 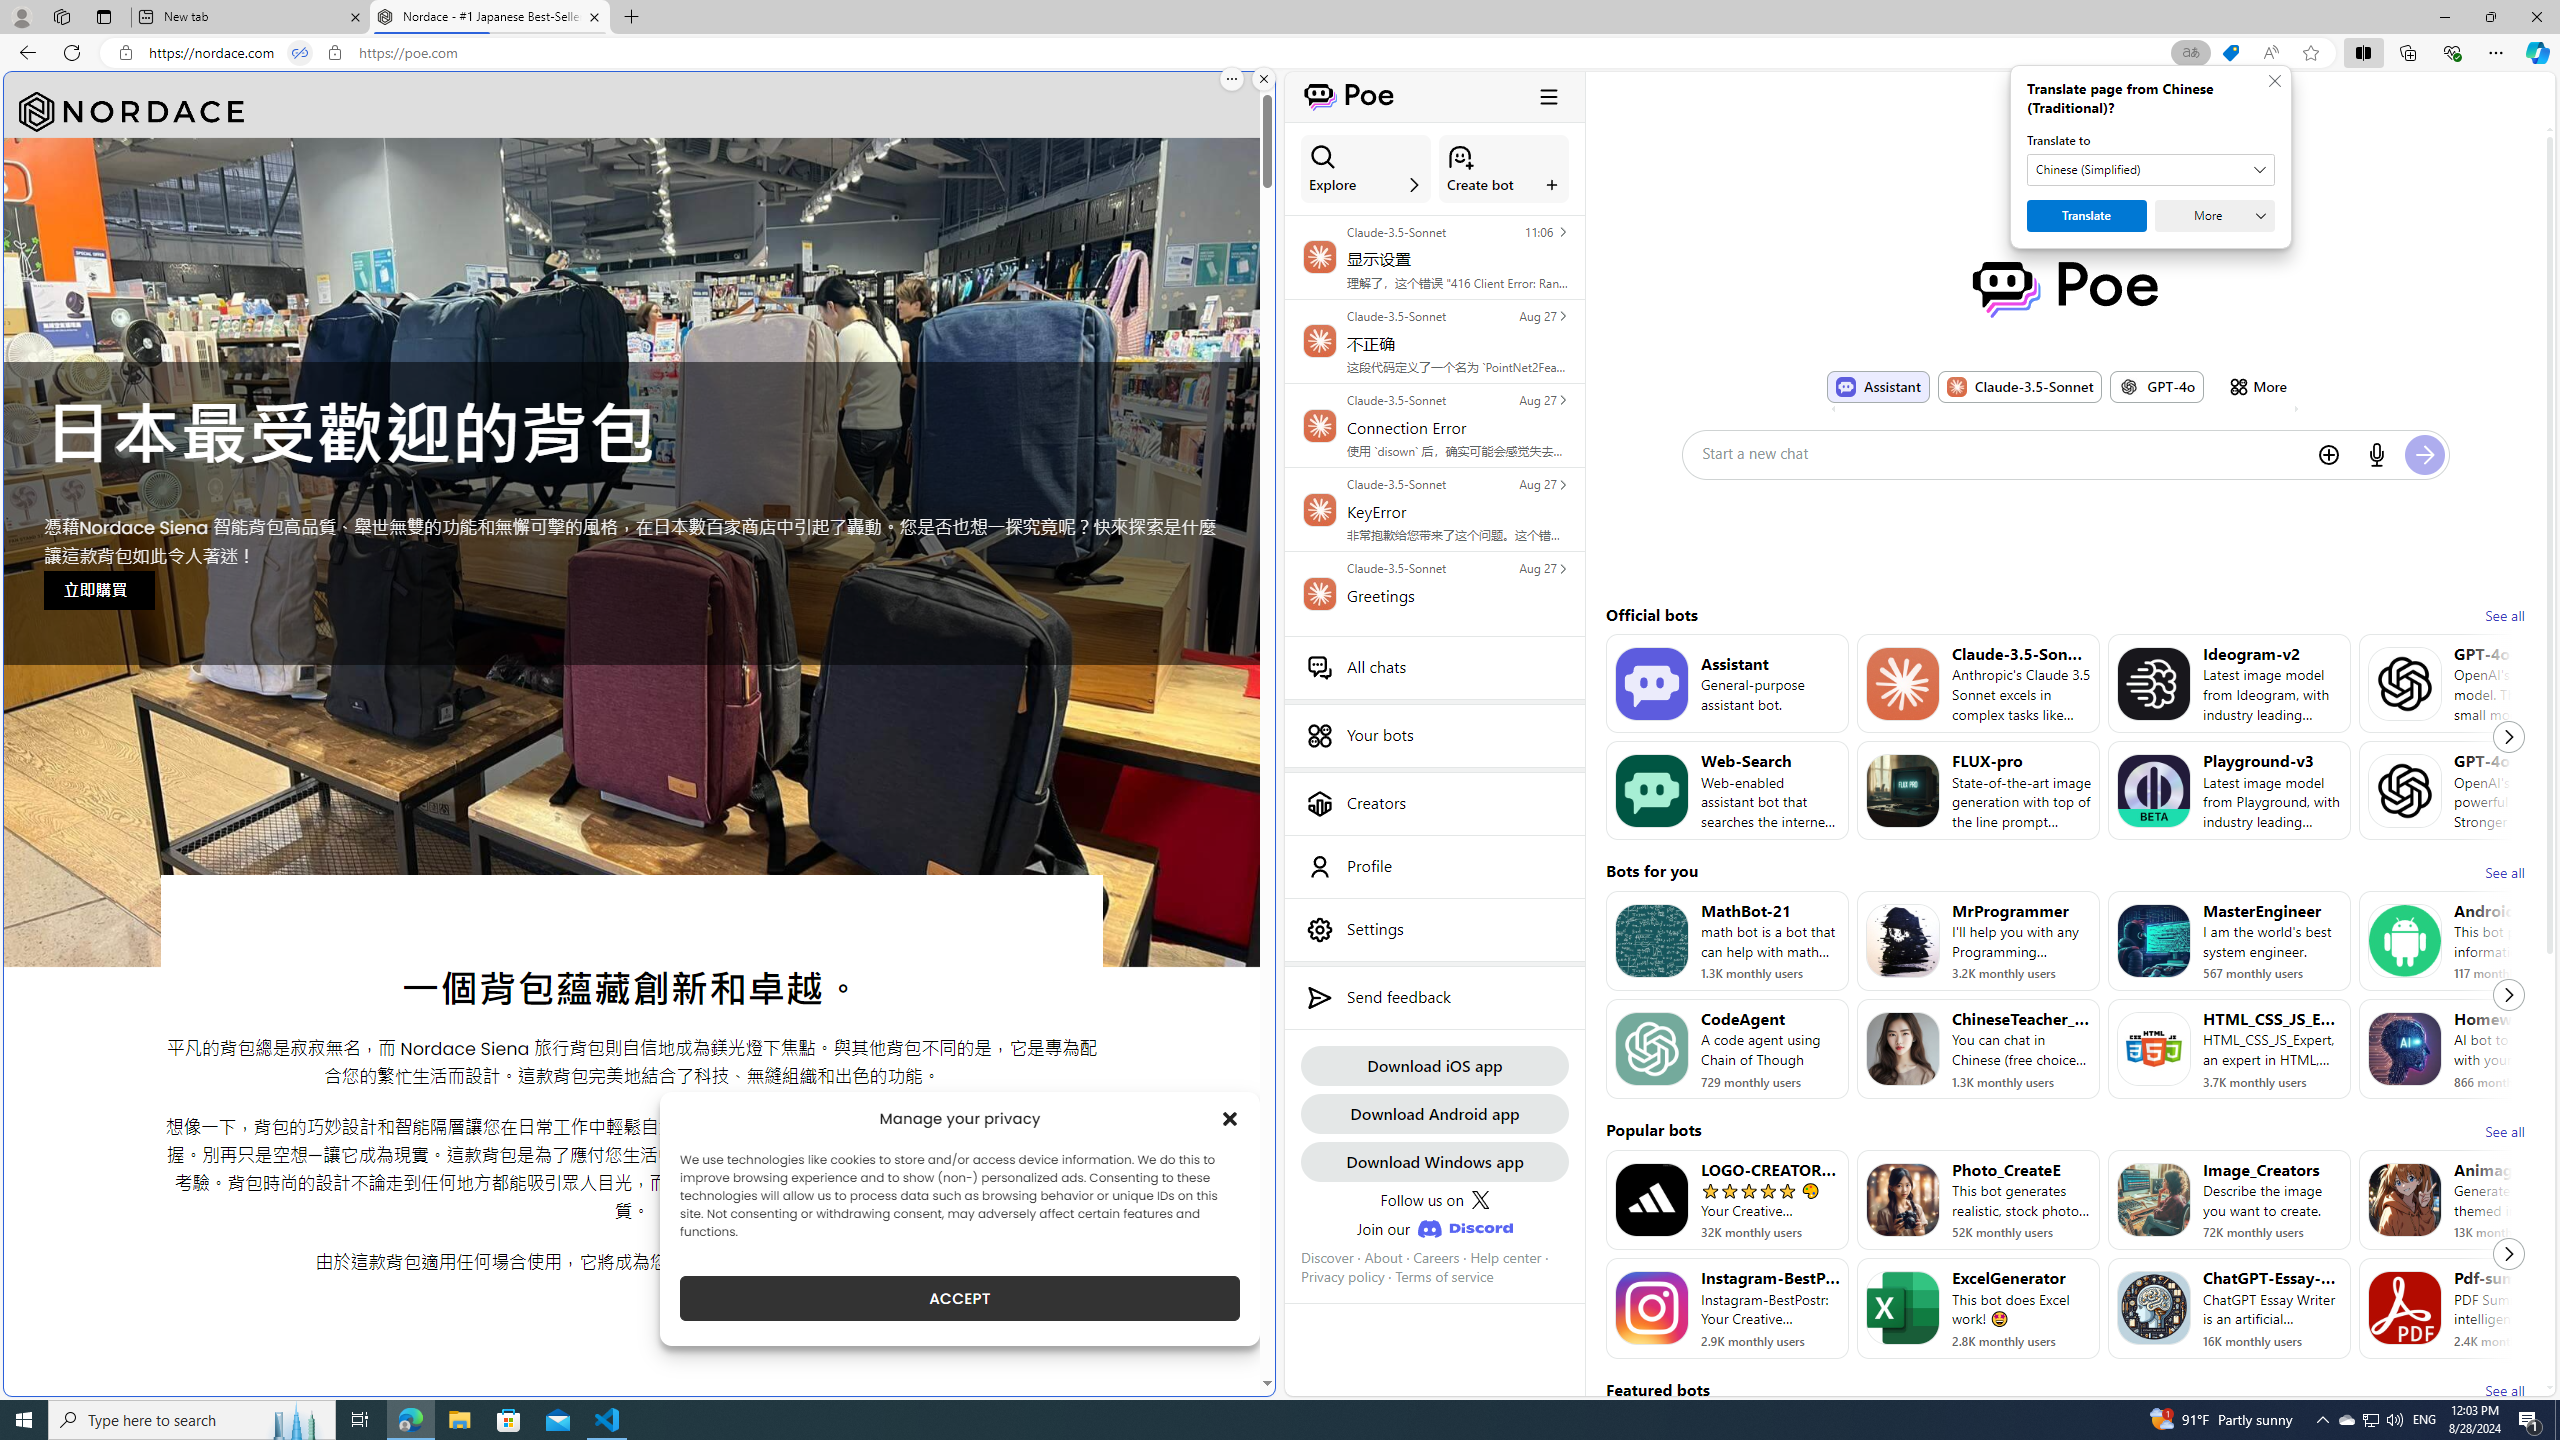 What do you see at coordinates (1902, 790) in the screenshot?
I see `Bot image for FLUX-pro` at bounding box center [1902, 790].